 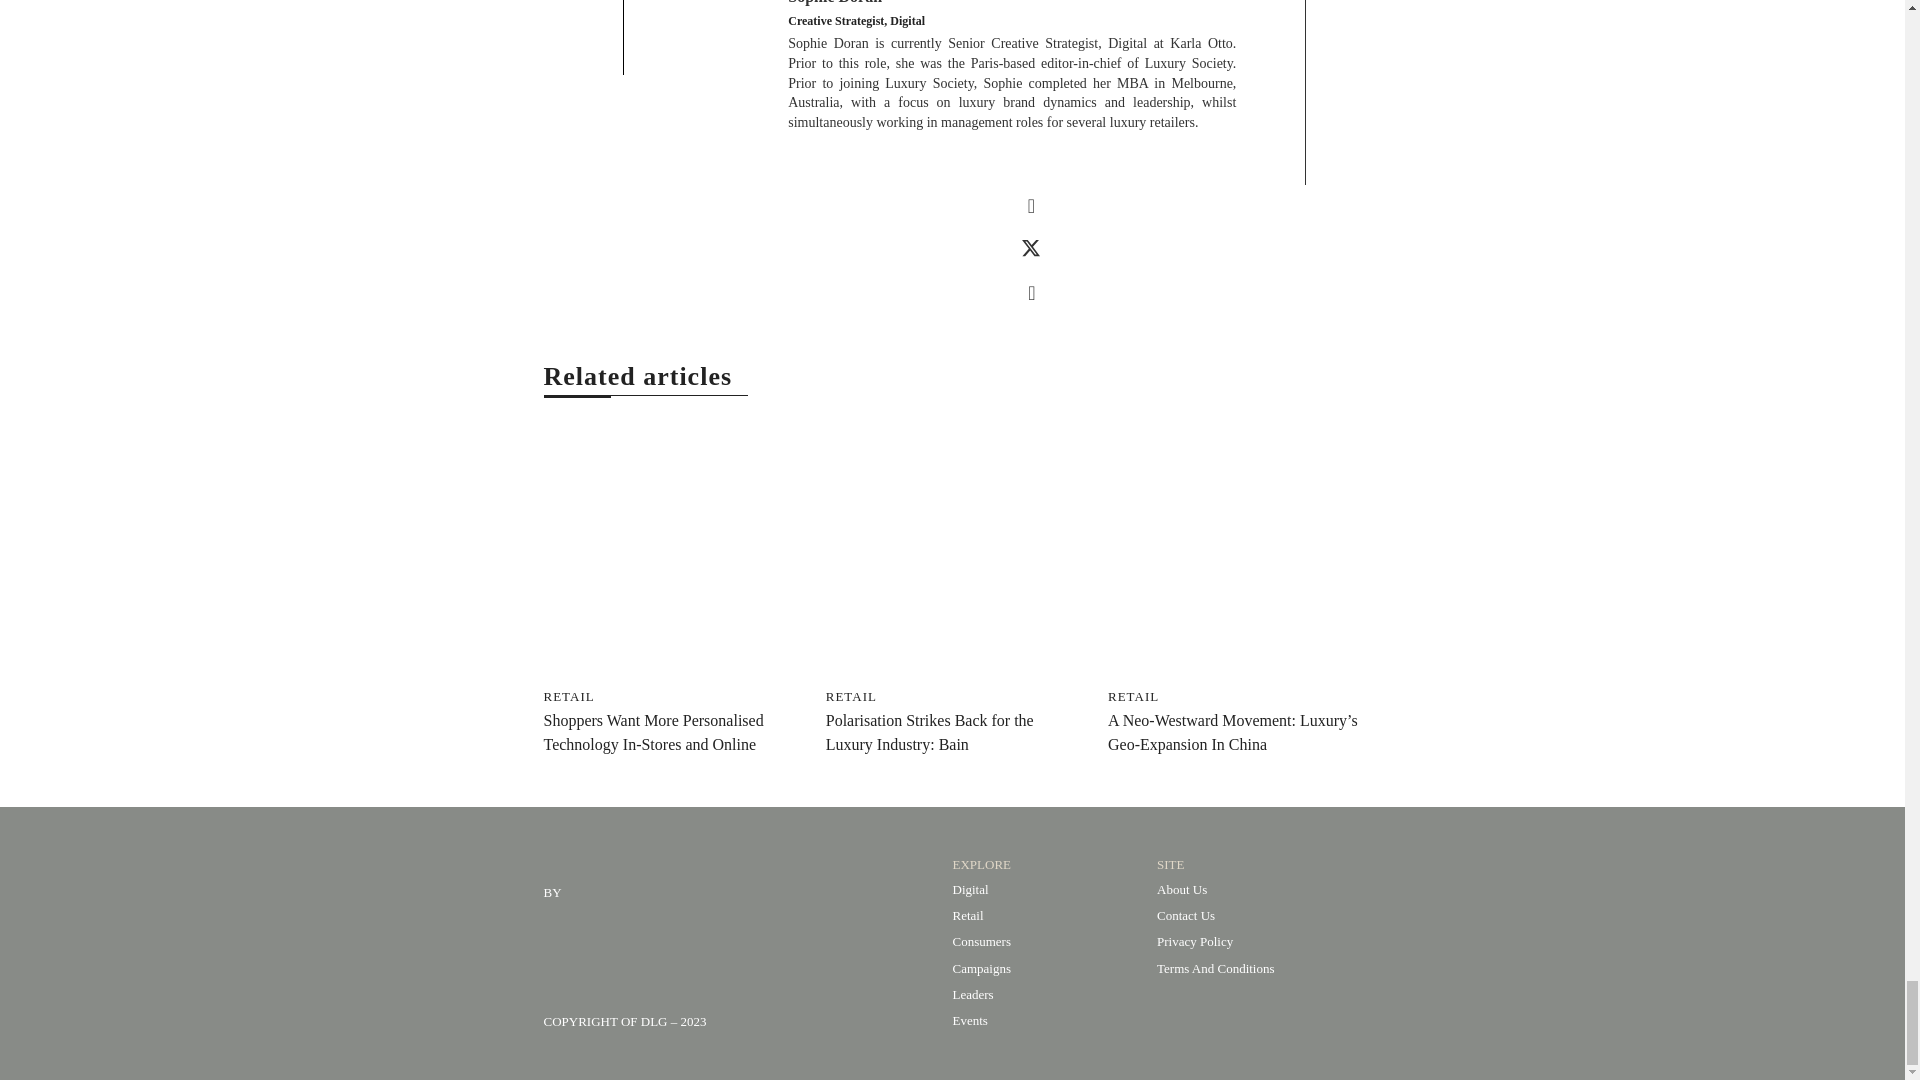 I want to click on Share this, so click(x=1032, y=293).